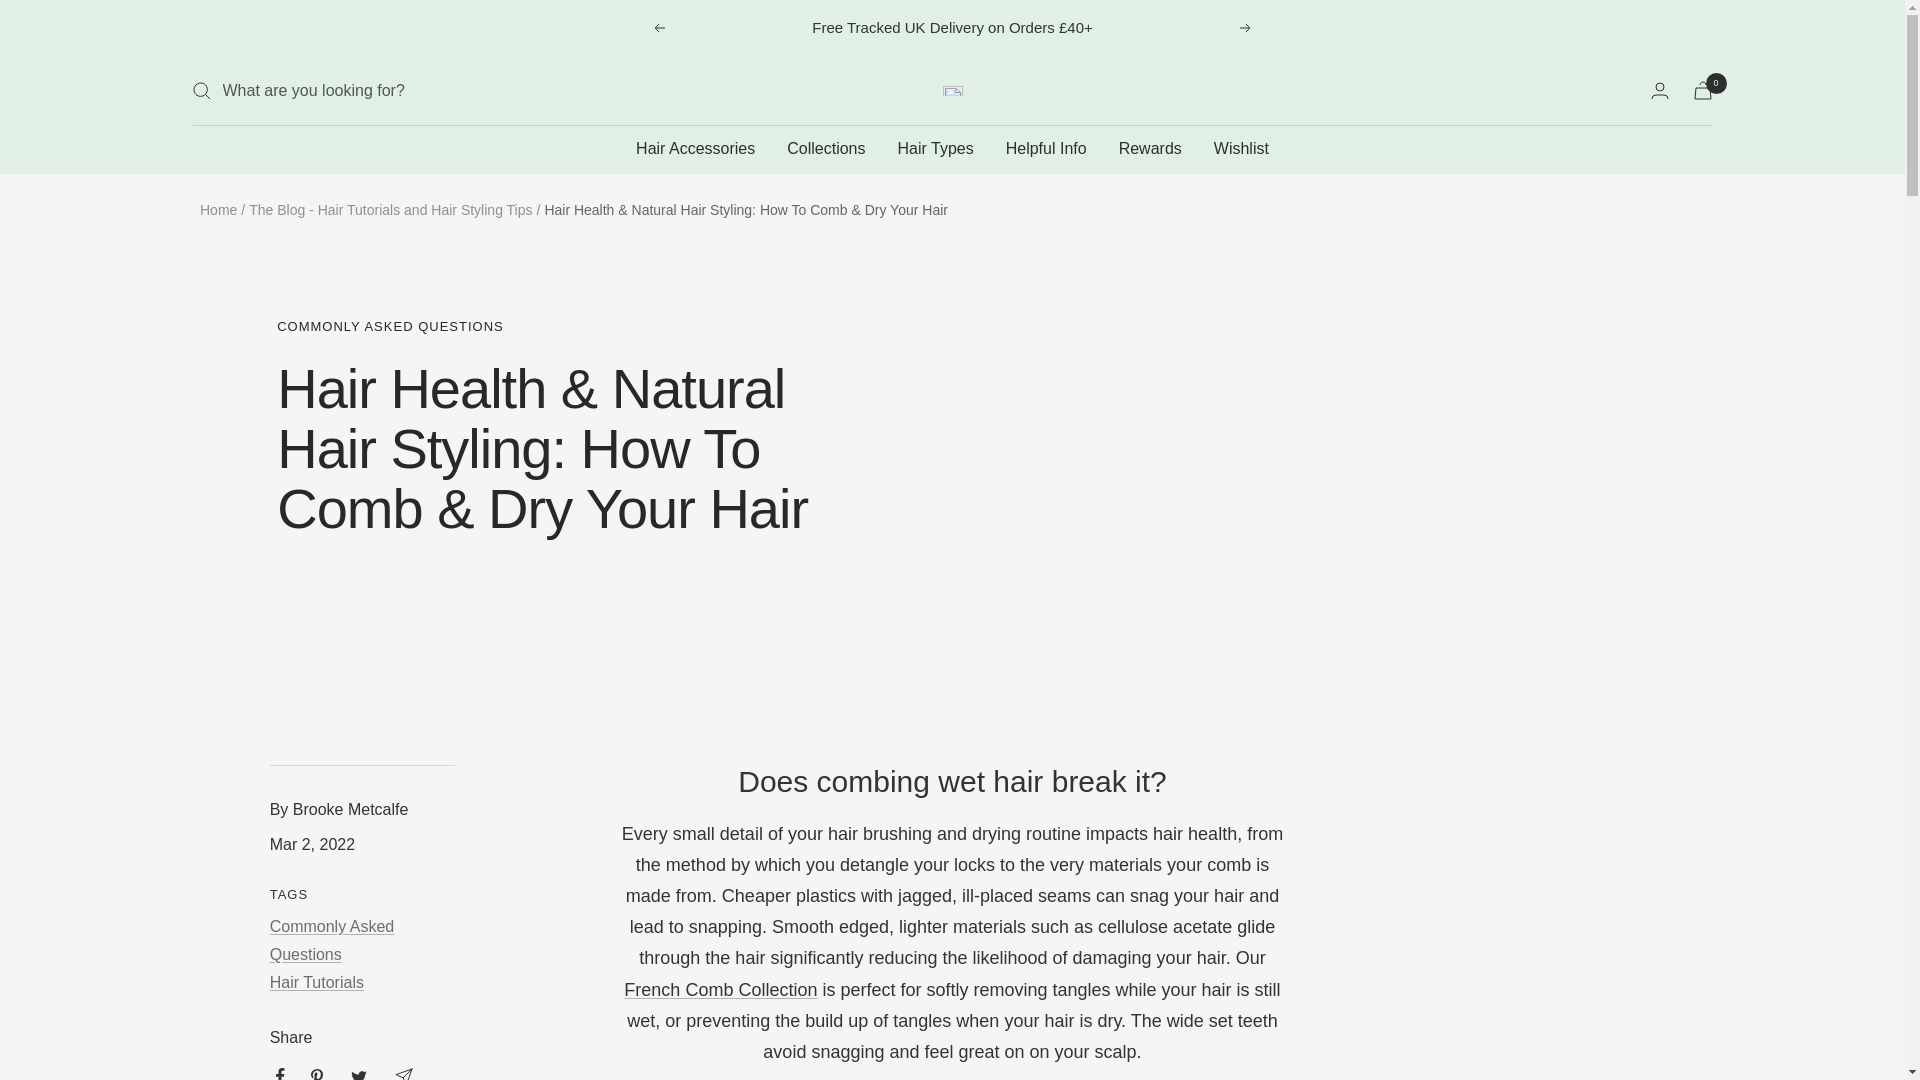 The height and width of the screenshot is (1080, 1920). What do you see at coordinates (1241, 149) in the screenshot?
I see `Wishlist` at bounding box center [1241, 149].